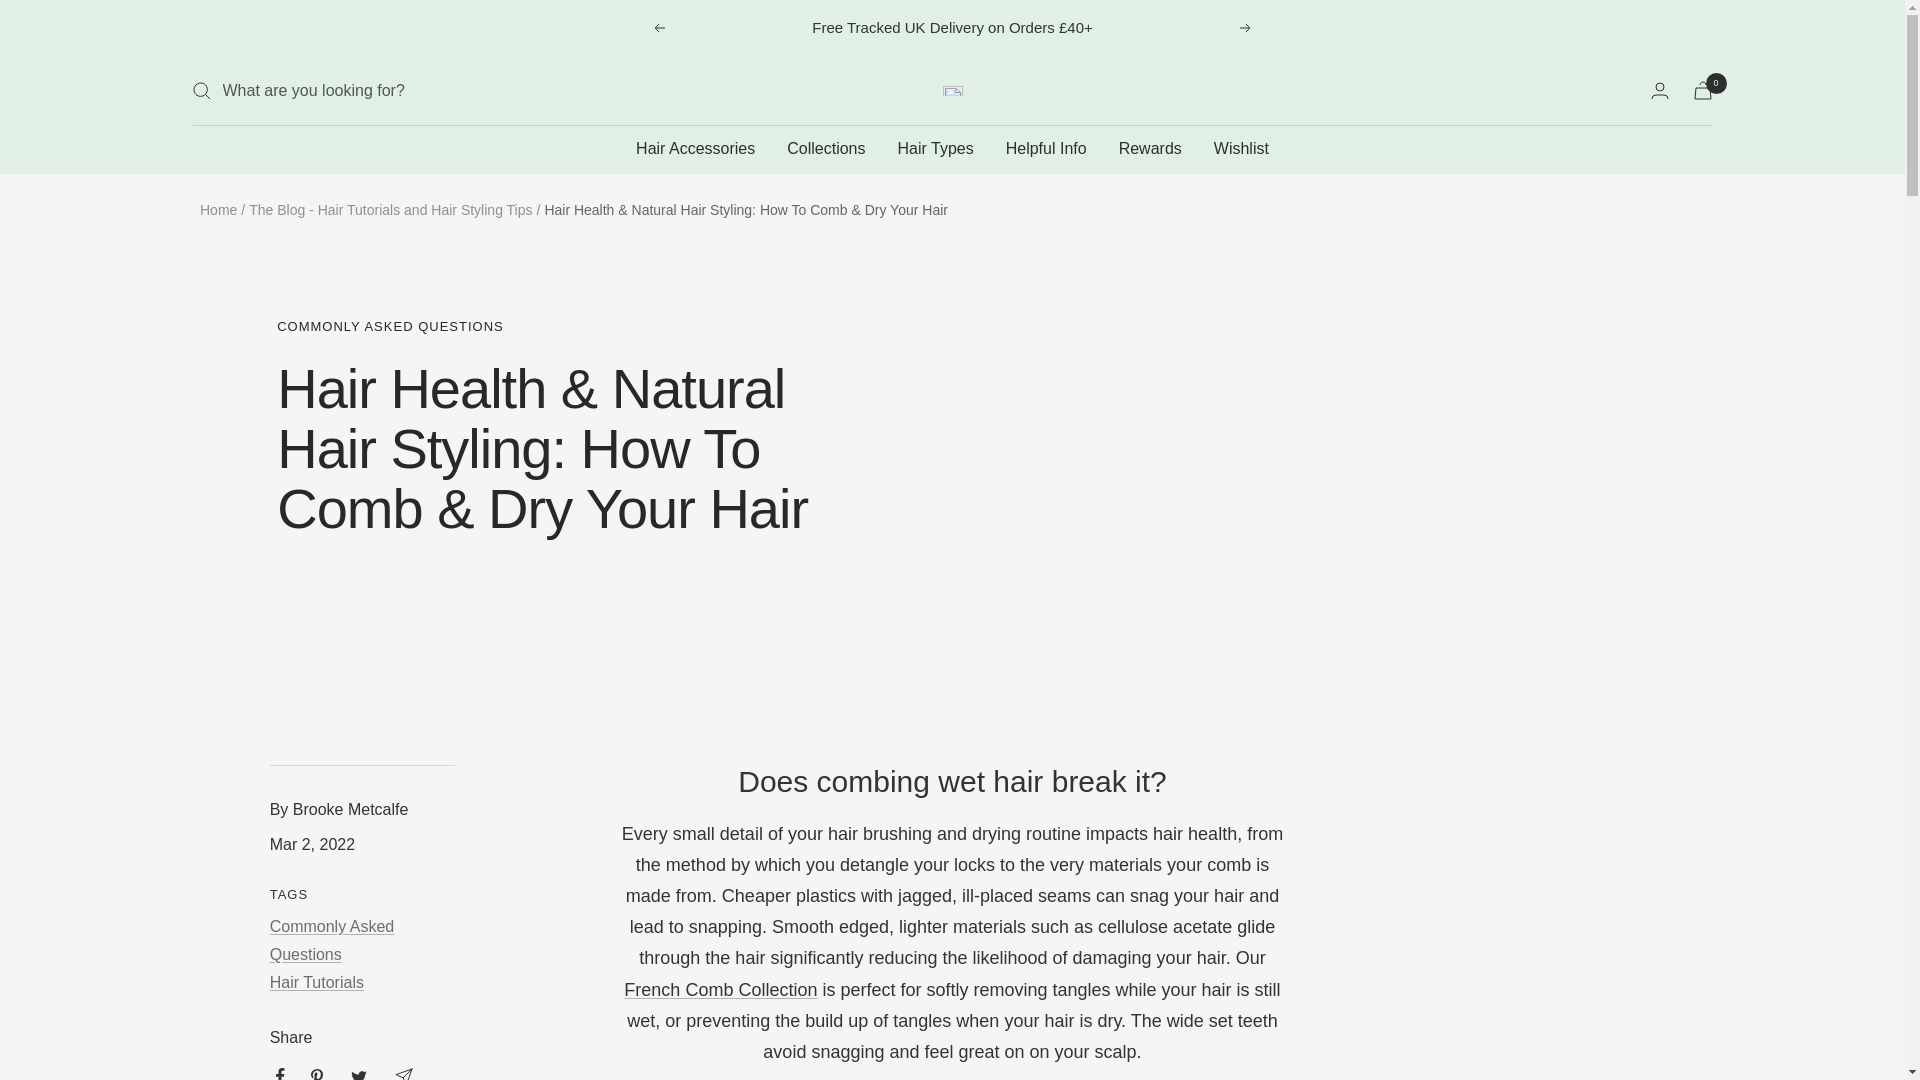 The height and width of the screenshot is (1080, 1920). What do you see at coordinates (1241, 149) in the screenshot?
I see `Wishlist` at bounding box center [1241, 149].